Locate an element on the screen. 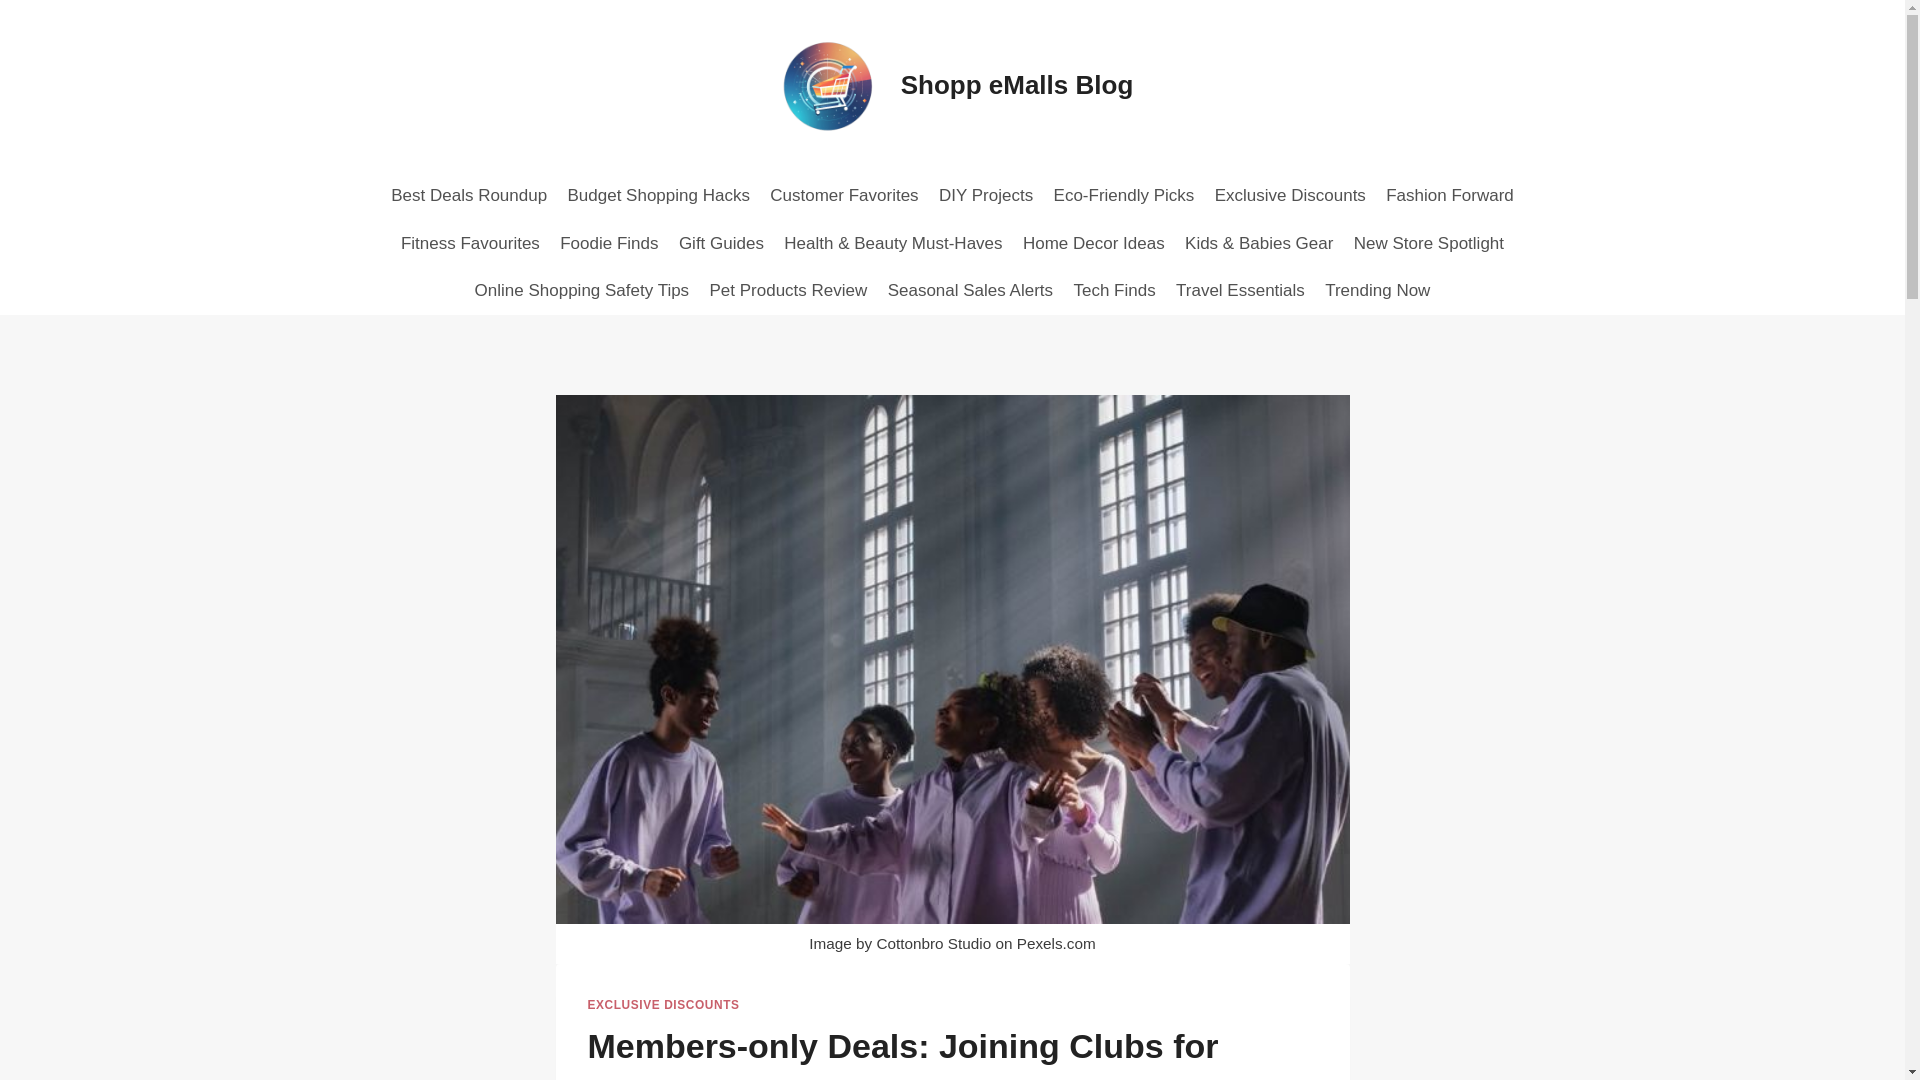  Travel Essentials is located at coordinates (1240, 290).